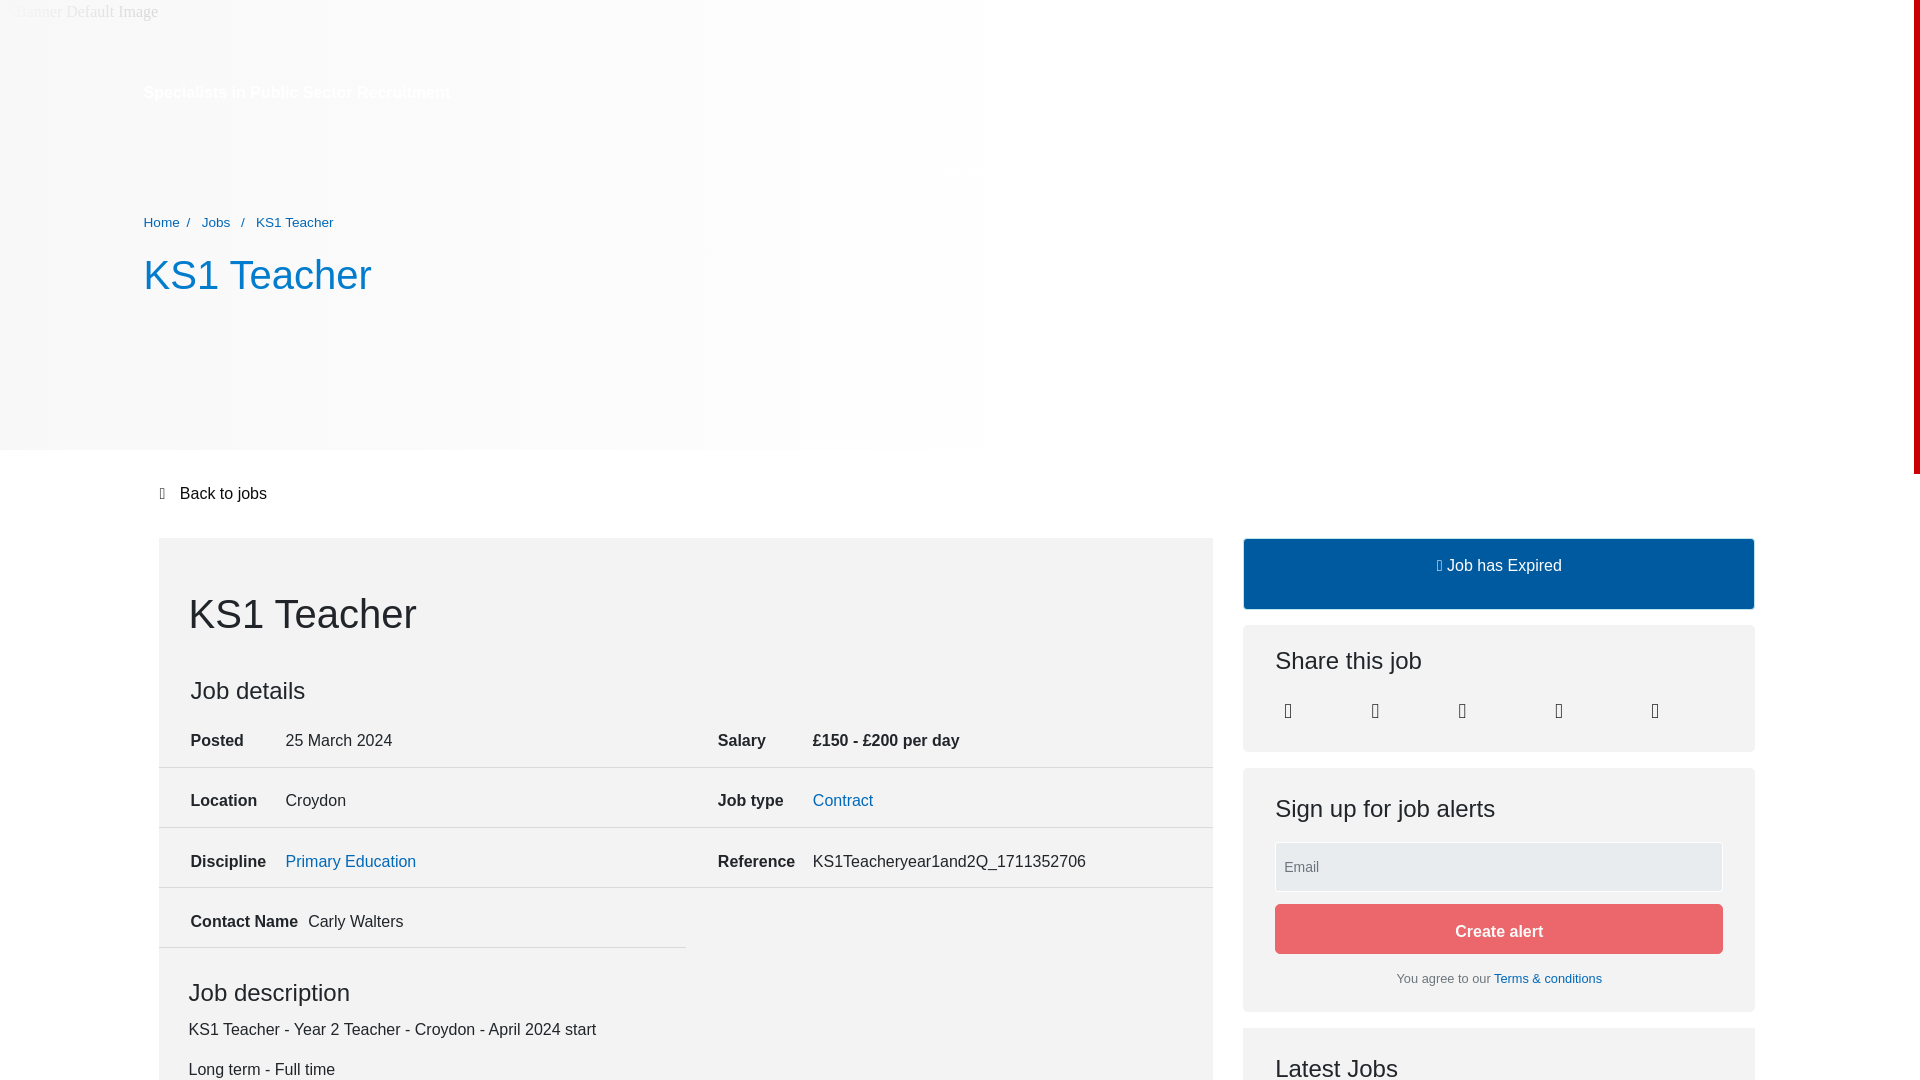 Image resolution: width=1920 pixels, height=1080 pixels. I want to click on About Us, so click(951, 168).